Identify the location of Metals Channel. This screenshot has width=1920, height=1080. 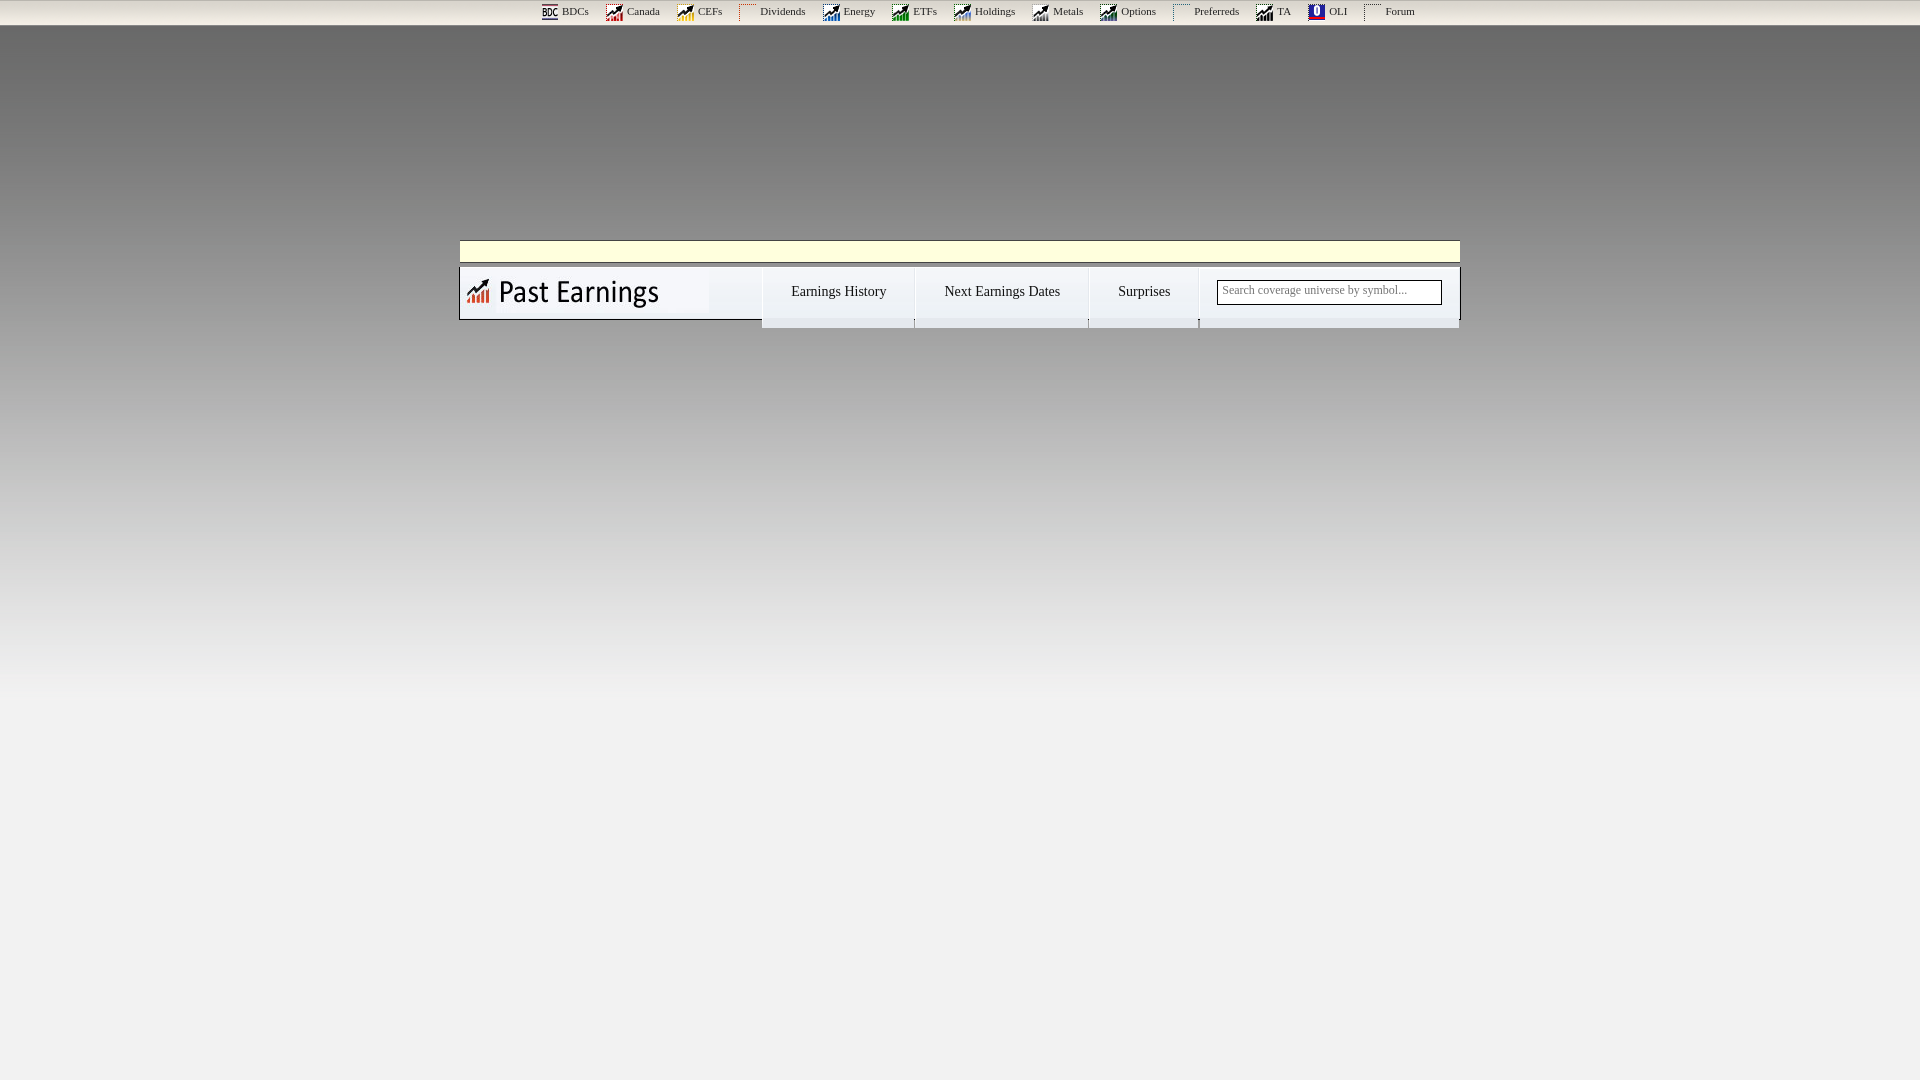
(1057, 11).